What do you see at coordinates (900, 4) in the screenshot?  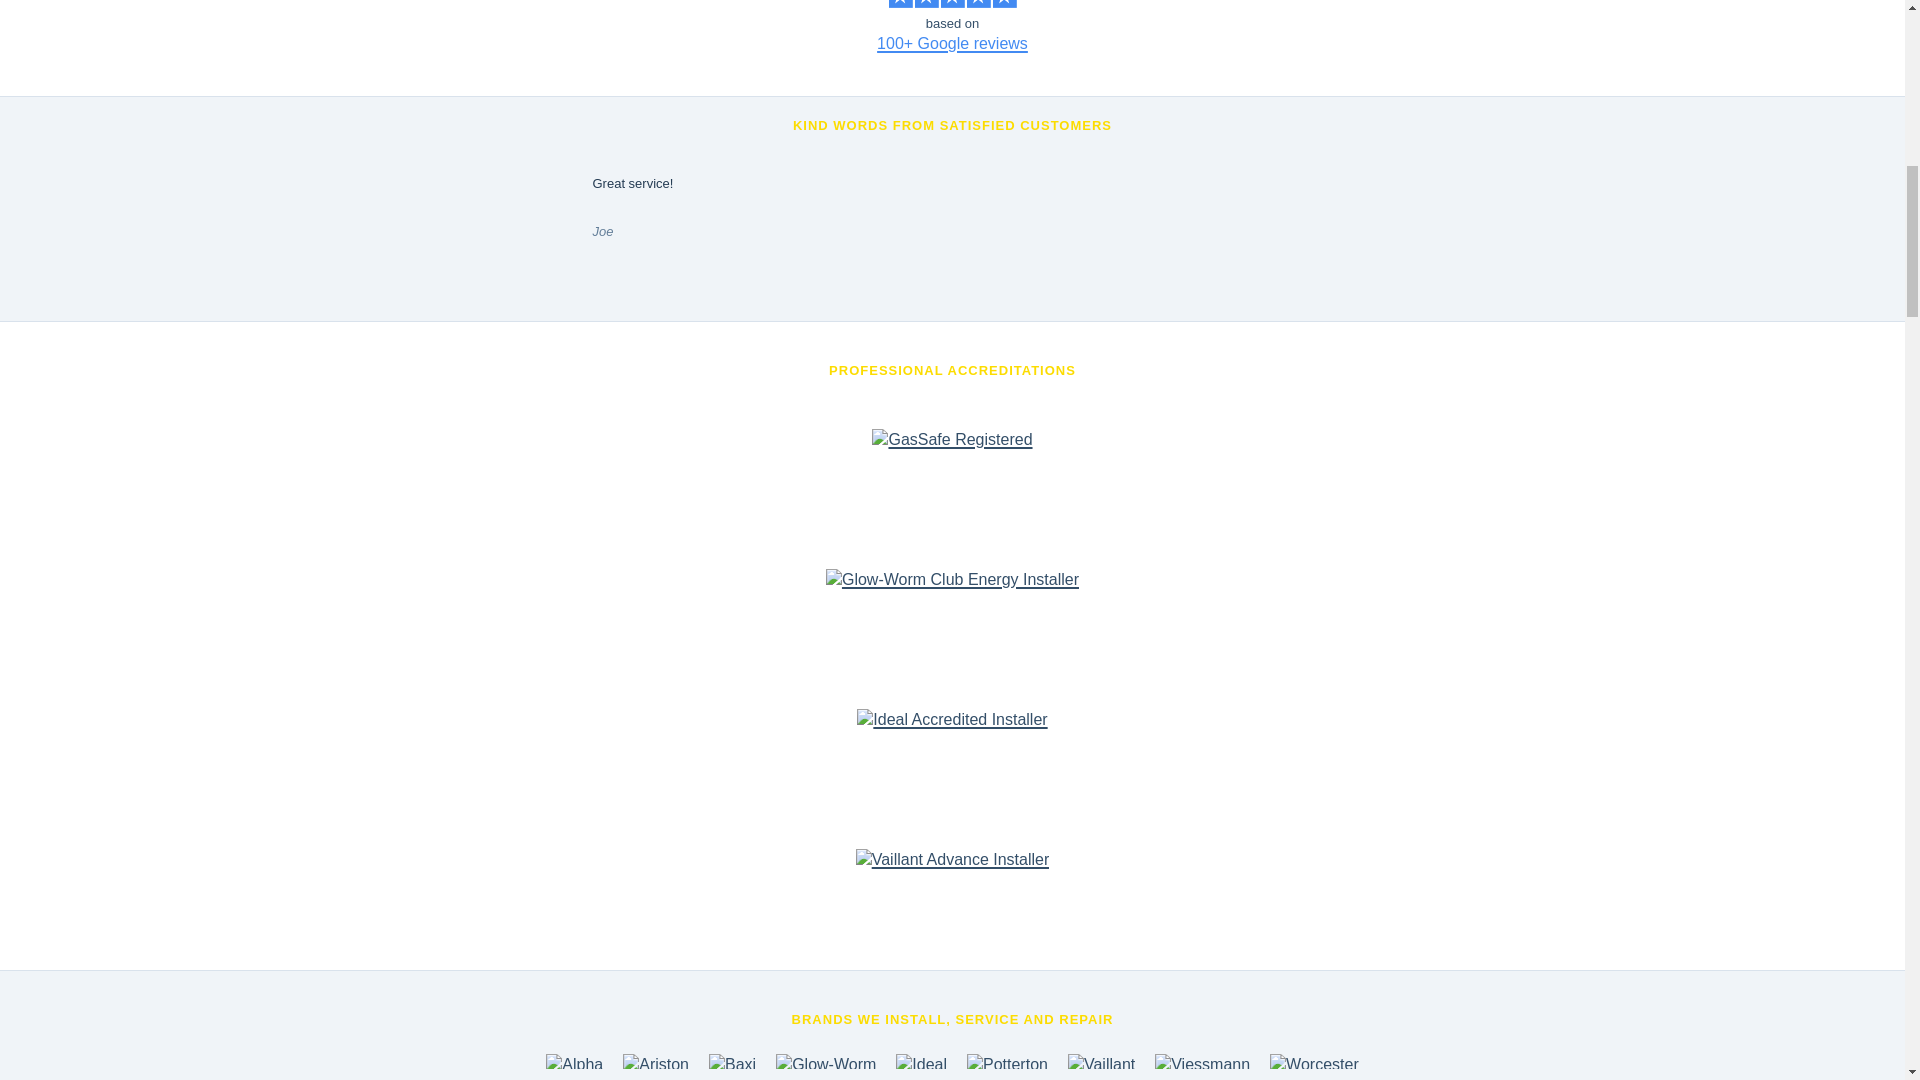 I see `Star` at bounding box center [900, 4].